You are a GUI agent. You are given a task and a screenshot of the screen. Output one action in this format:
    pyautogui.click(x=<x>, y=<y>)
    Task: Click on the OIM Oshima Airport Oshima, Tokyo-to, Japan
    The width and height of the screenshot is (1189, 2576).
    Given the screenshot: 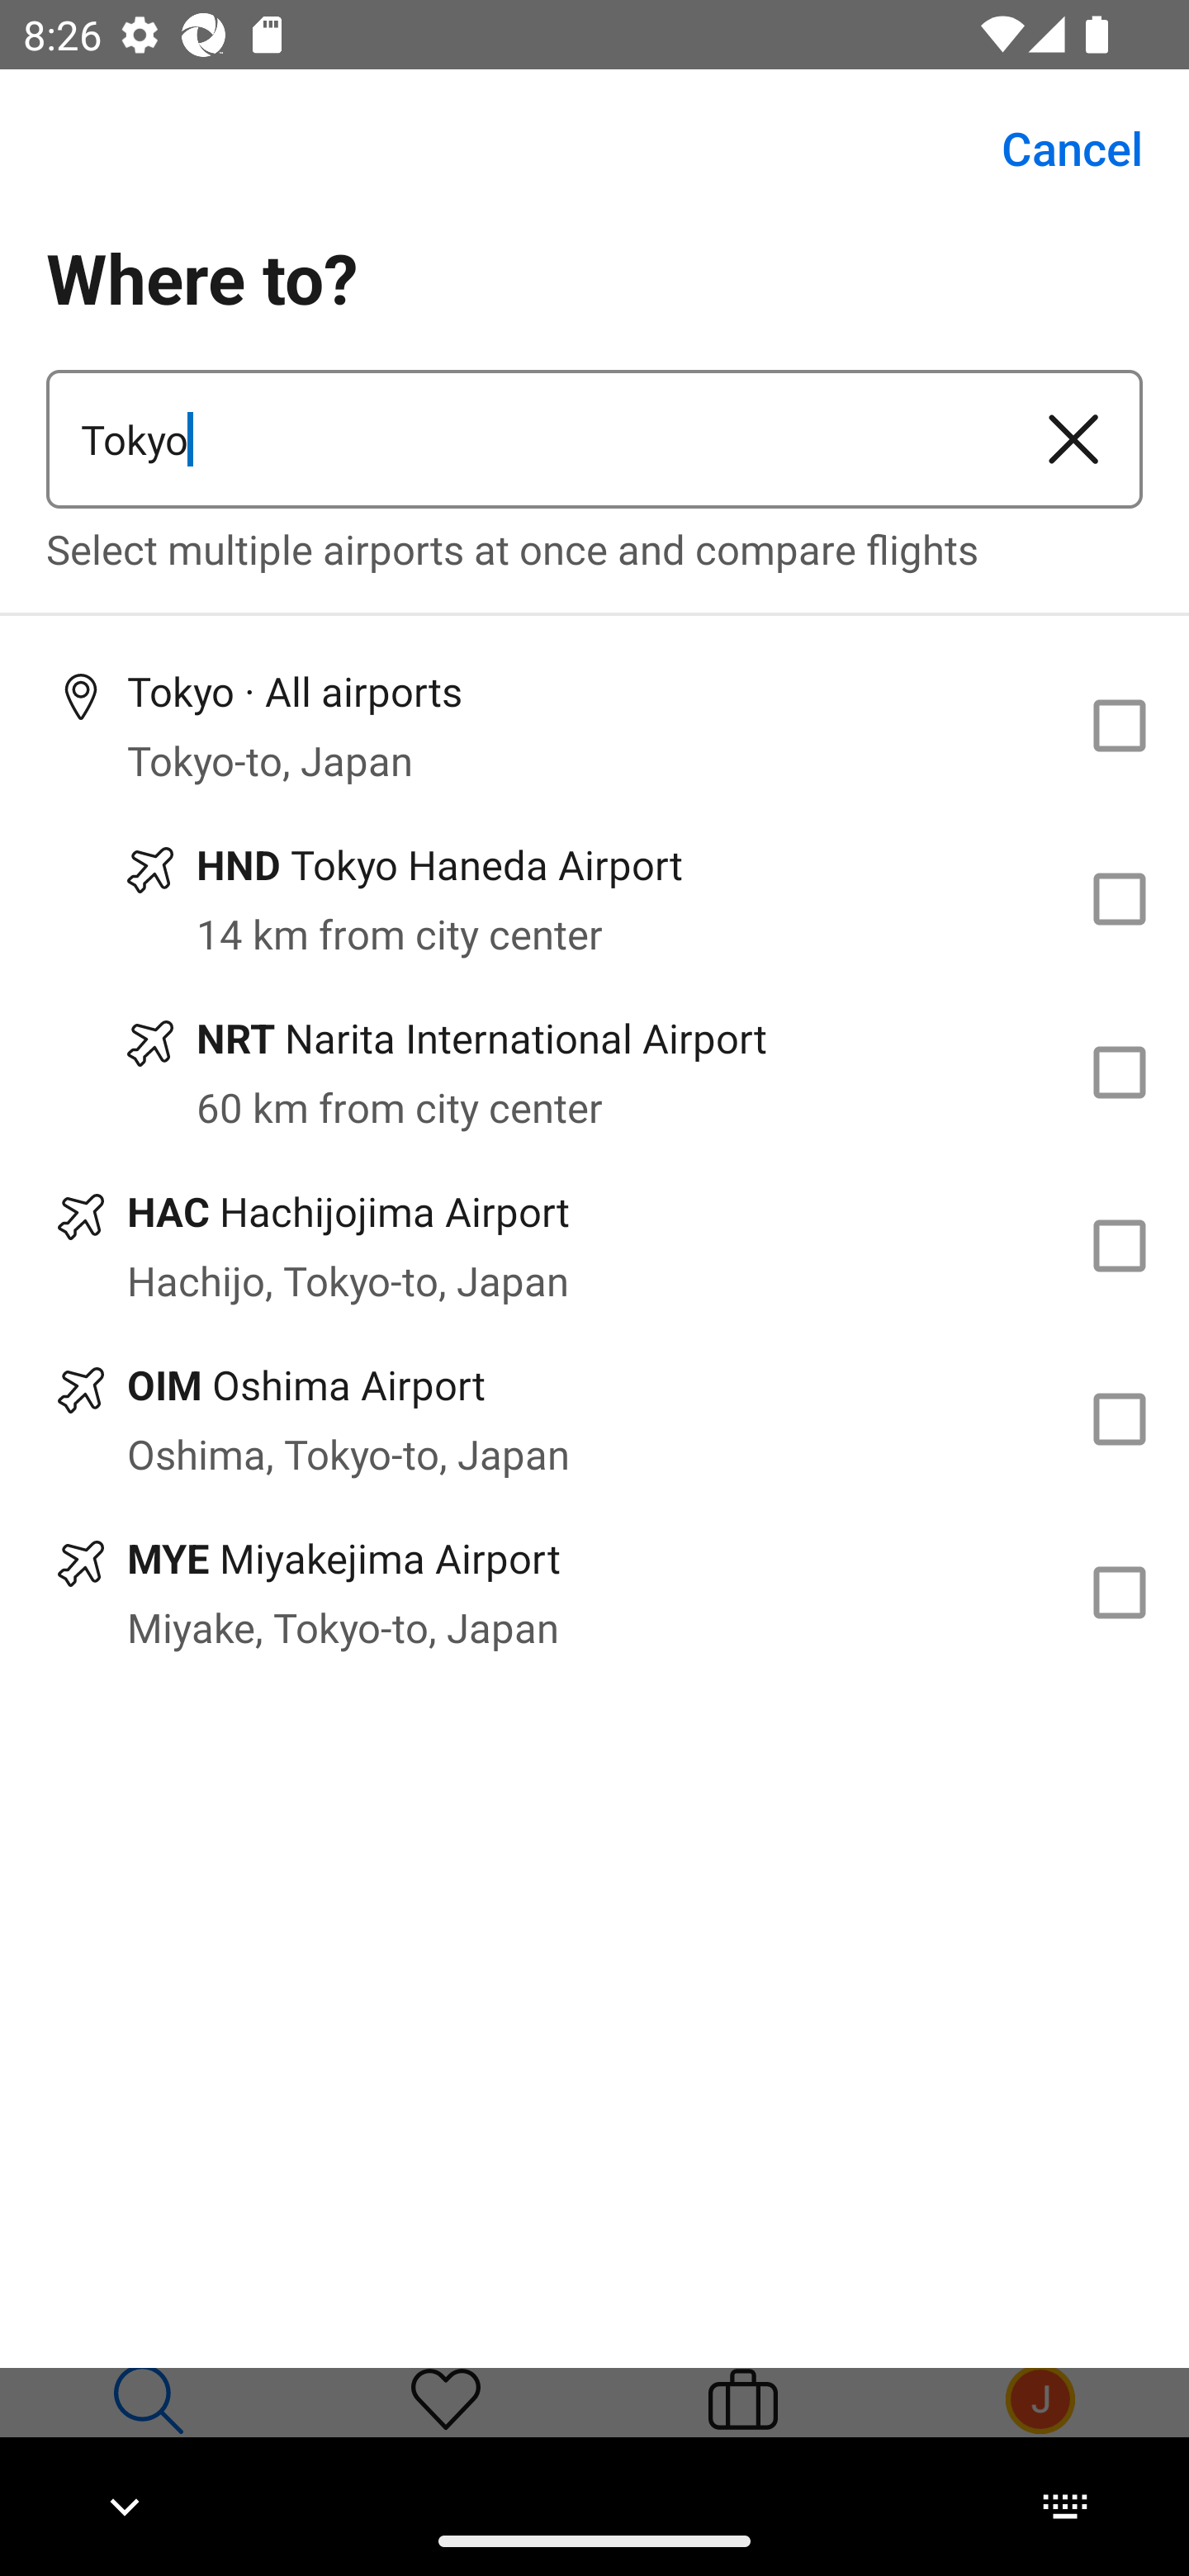 What is the action you would take?
    pyautogui.click(x=594, y=1419)
    